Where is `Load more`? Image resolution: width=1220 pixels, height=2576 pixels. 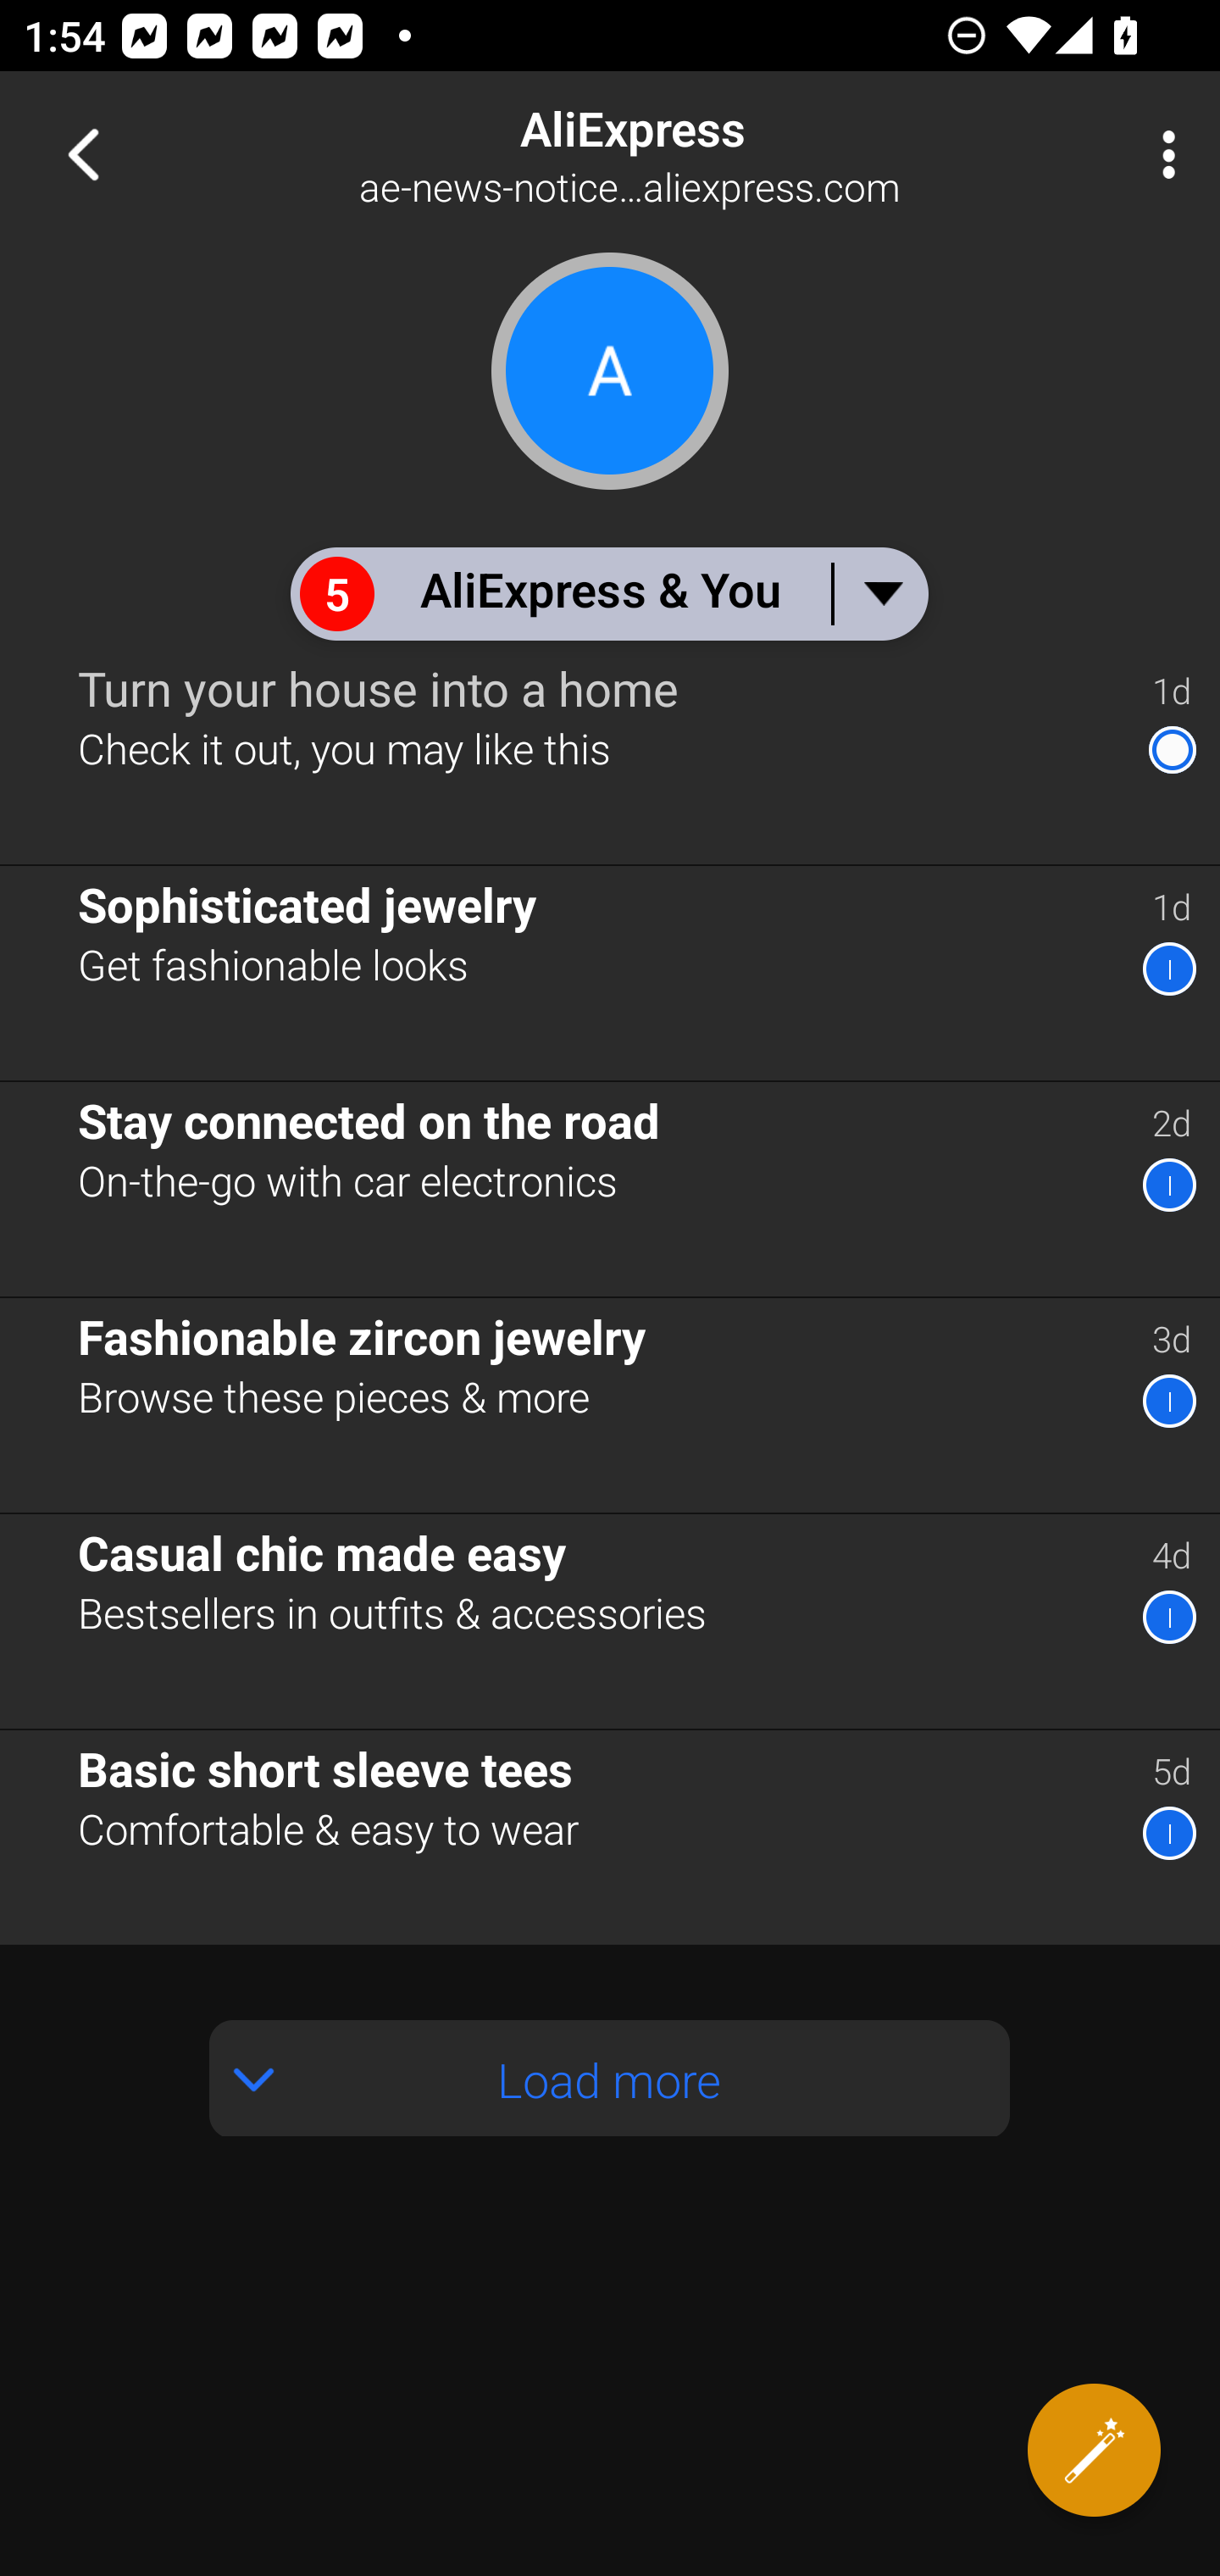 Load more is located at coordinates (610, 2078).